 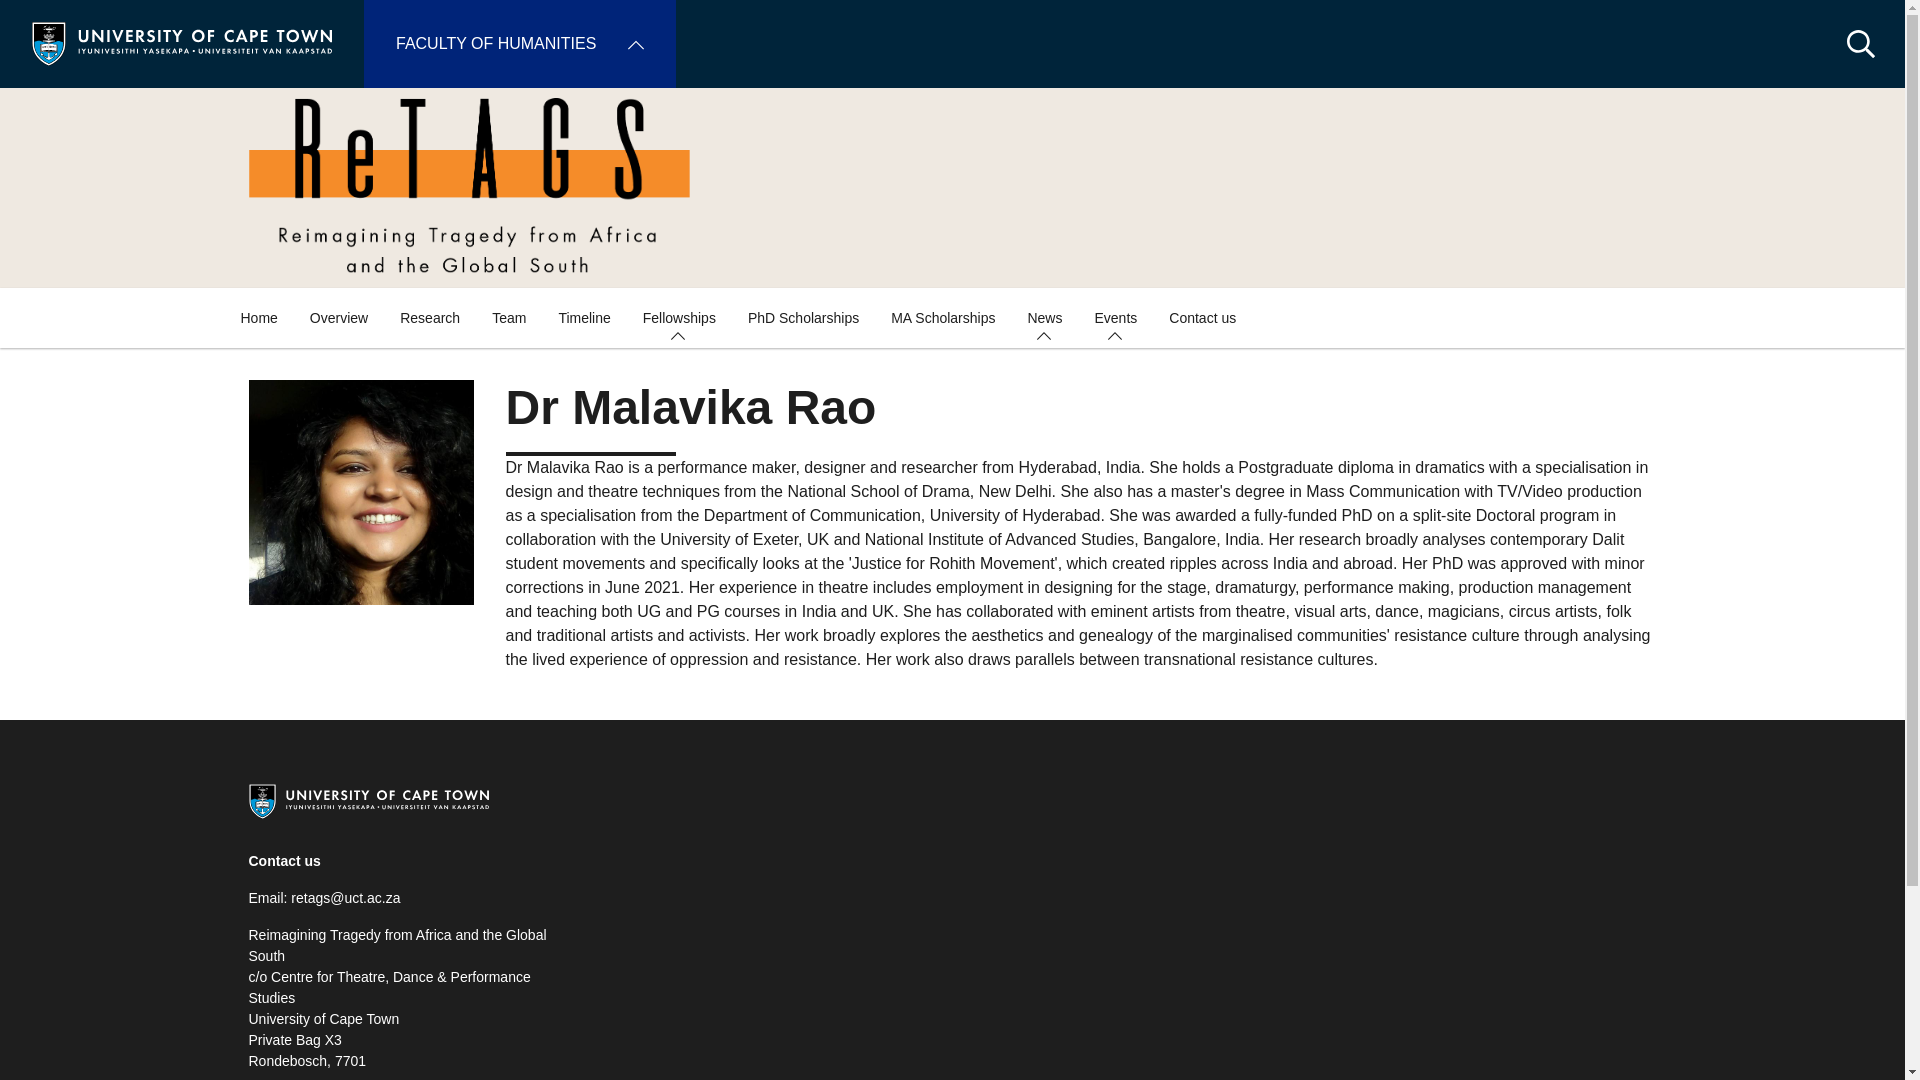 What do you see at coordinates (182, 42) in the screenshot?
I see `Home` at bounding box center [182, 42].